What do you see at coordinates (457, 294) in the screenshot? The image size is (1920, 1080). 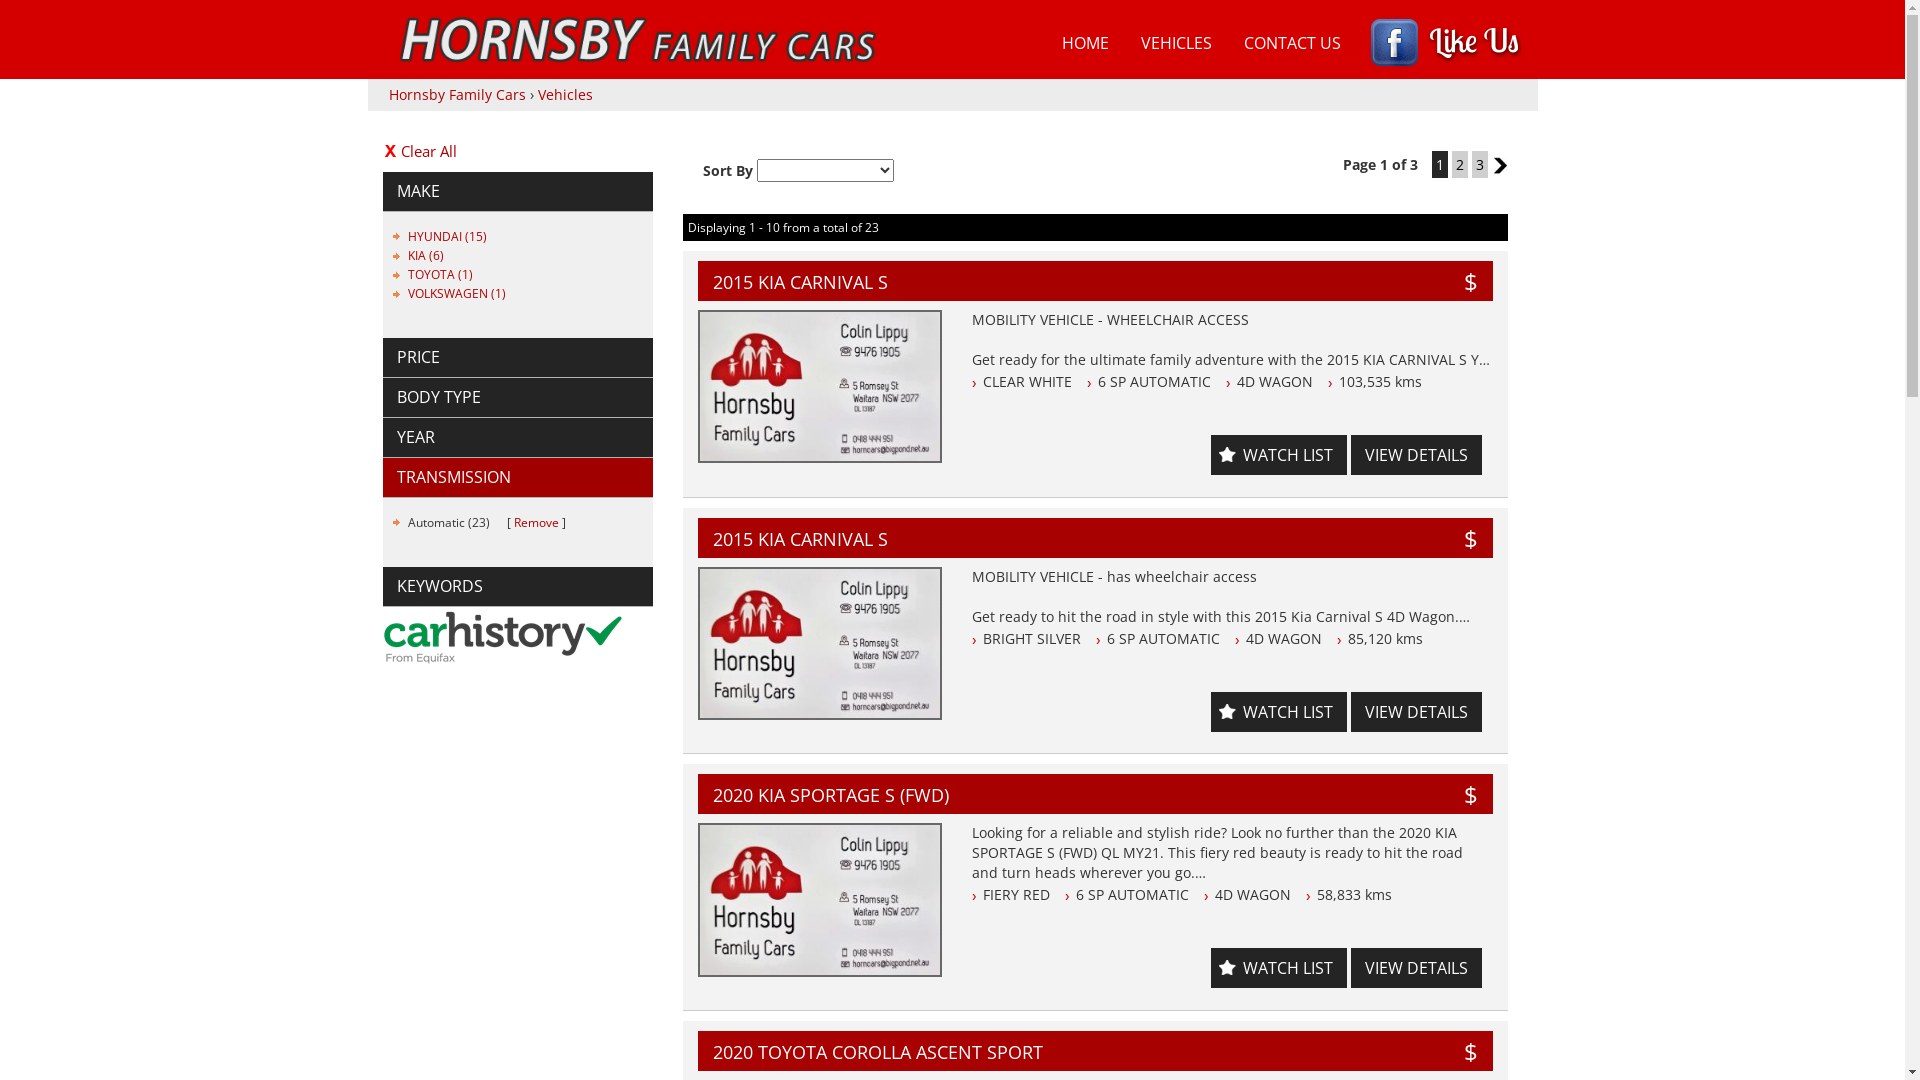 I see `VOLKSWAGEN (1)` at bounding box center [457, 294].